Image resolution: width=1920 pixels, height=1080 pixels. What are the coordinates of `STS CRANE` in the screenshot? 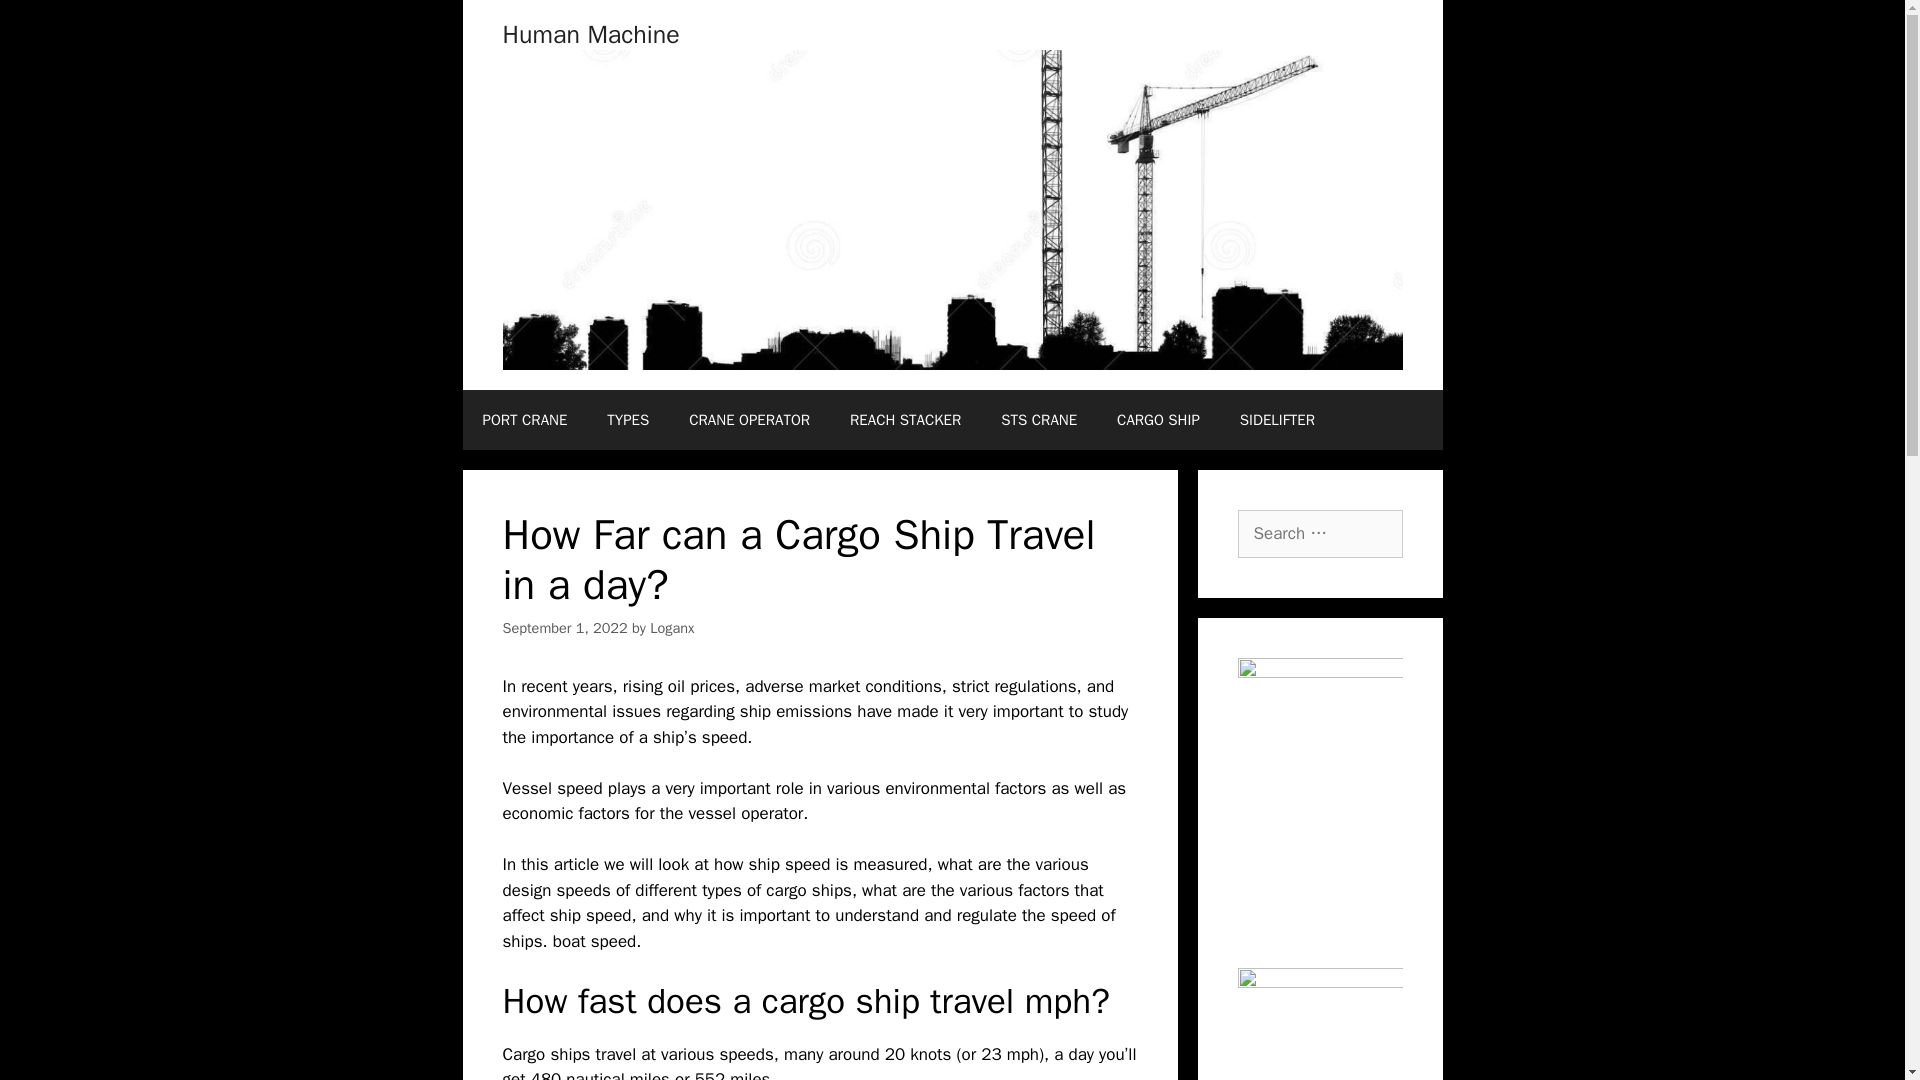 It's located at (1038, 420).